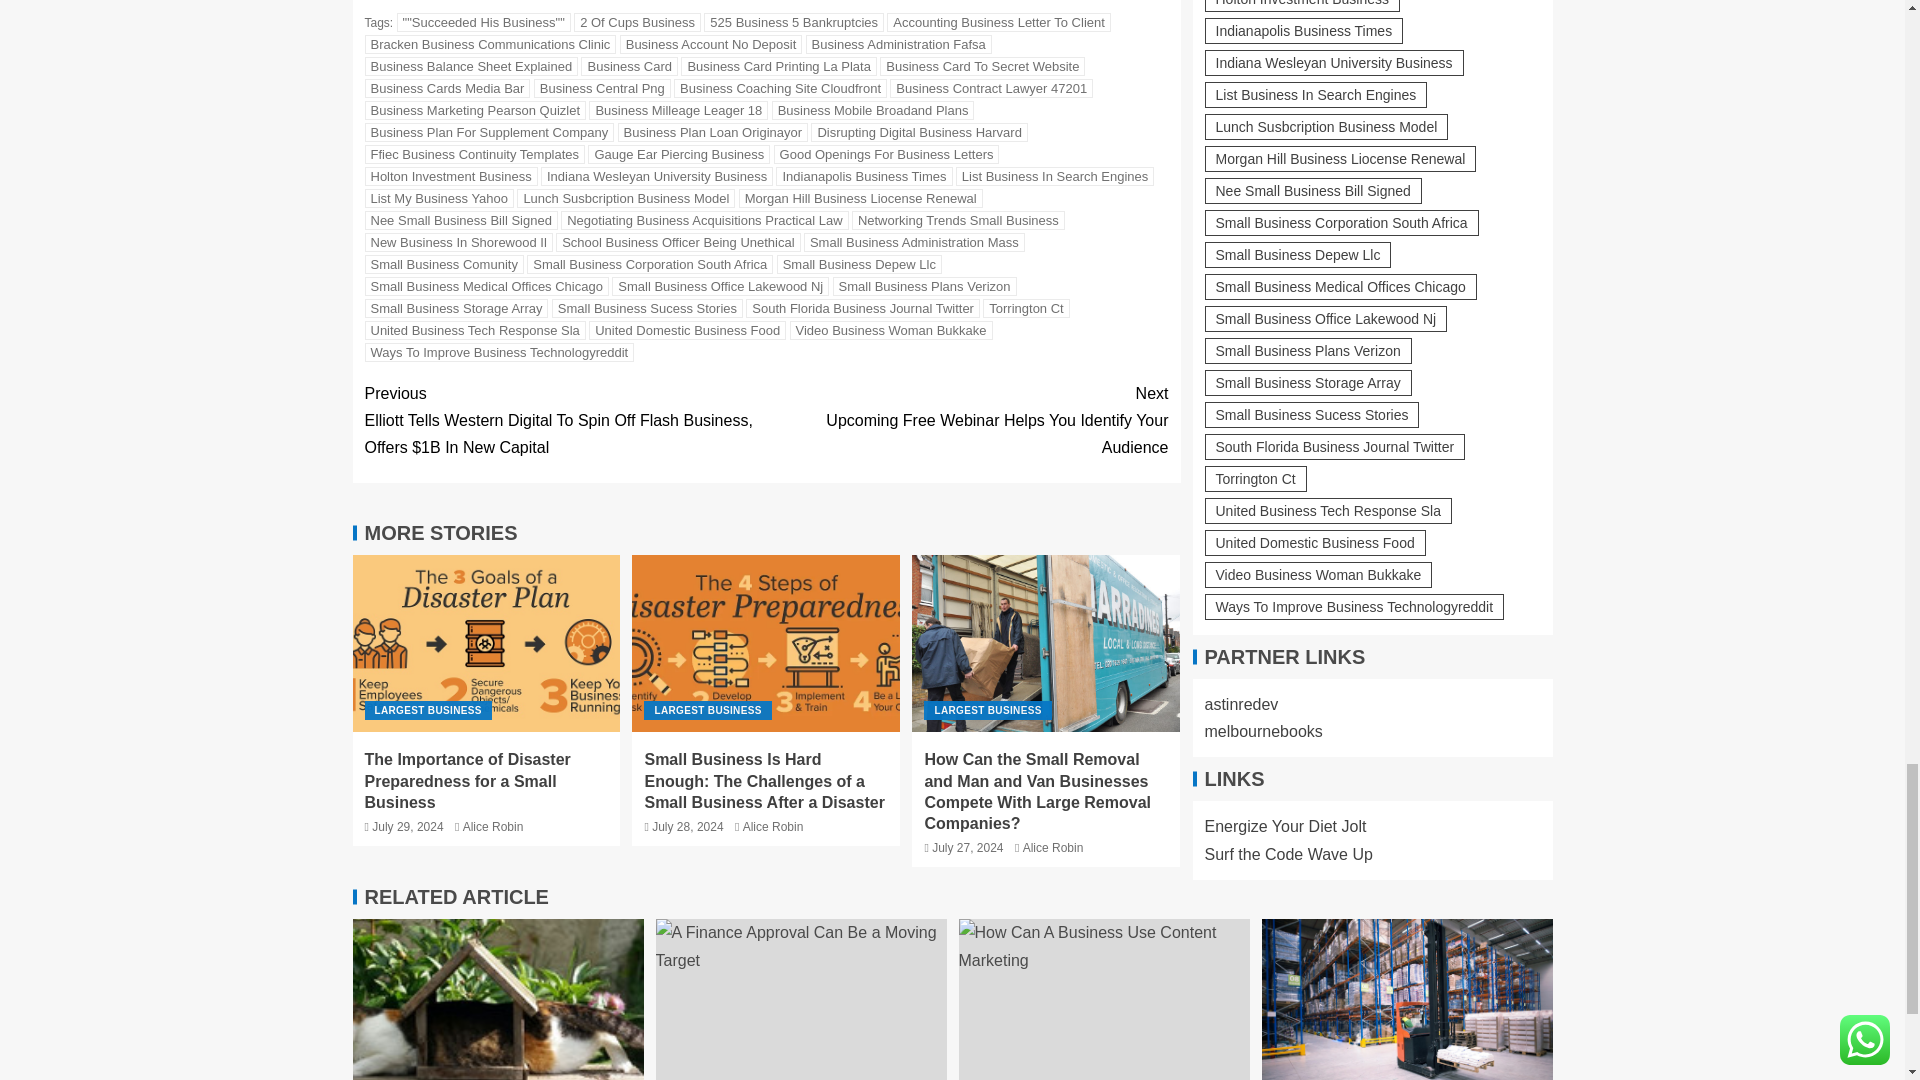  What do you see at coordinates (801, 1000) in the screenshot?
I see `A Finance Approval Can Be a Moving Target` at bounding box center [801, 1000].